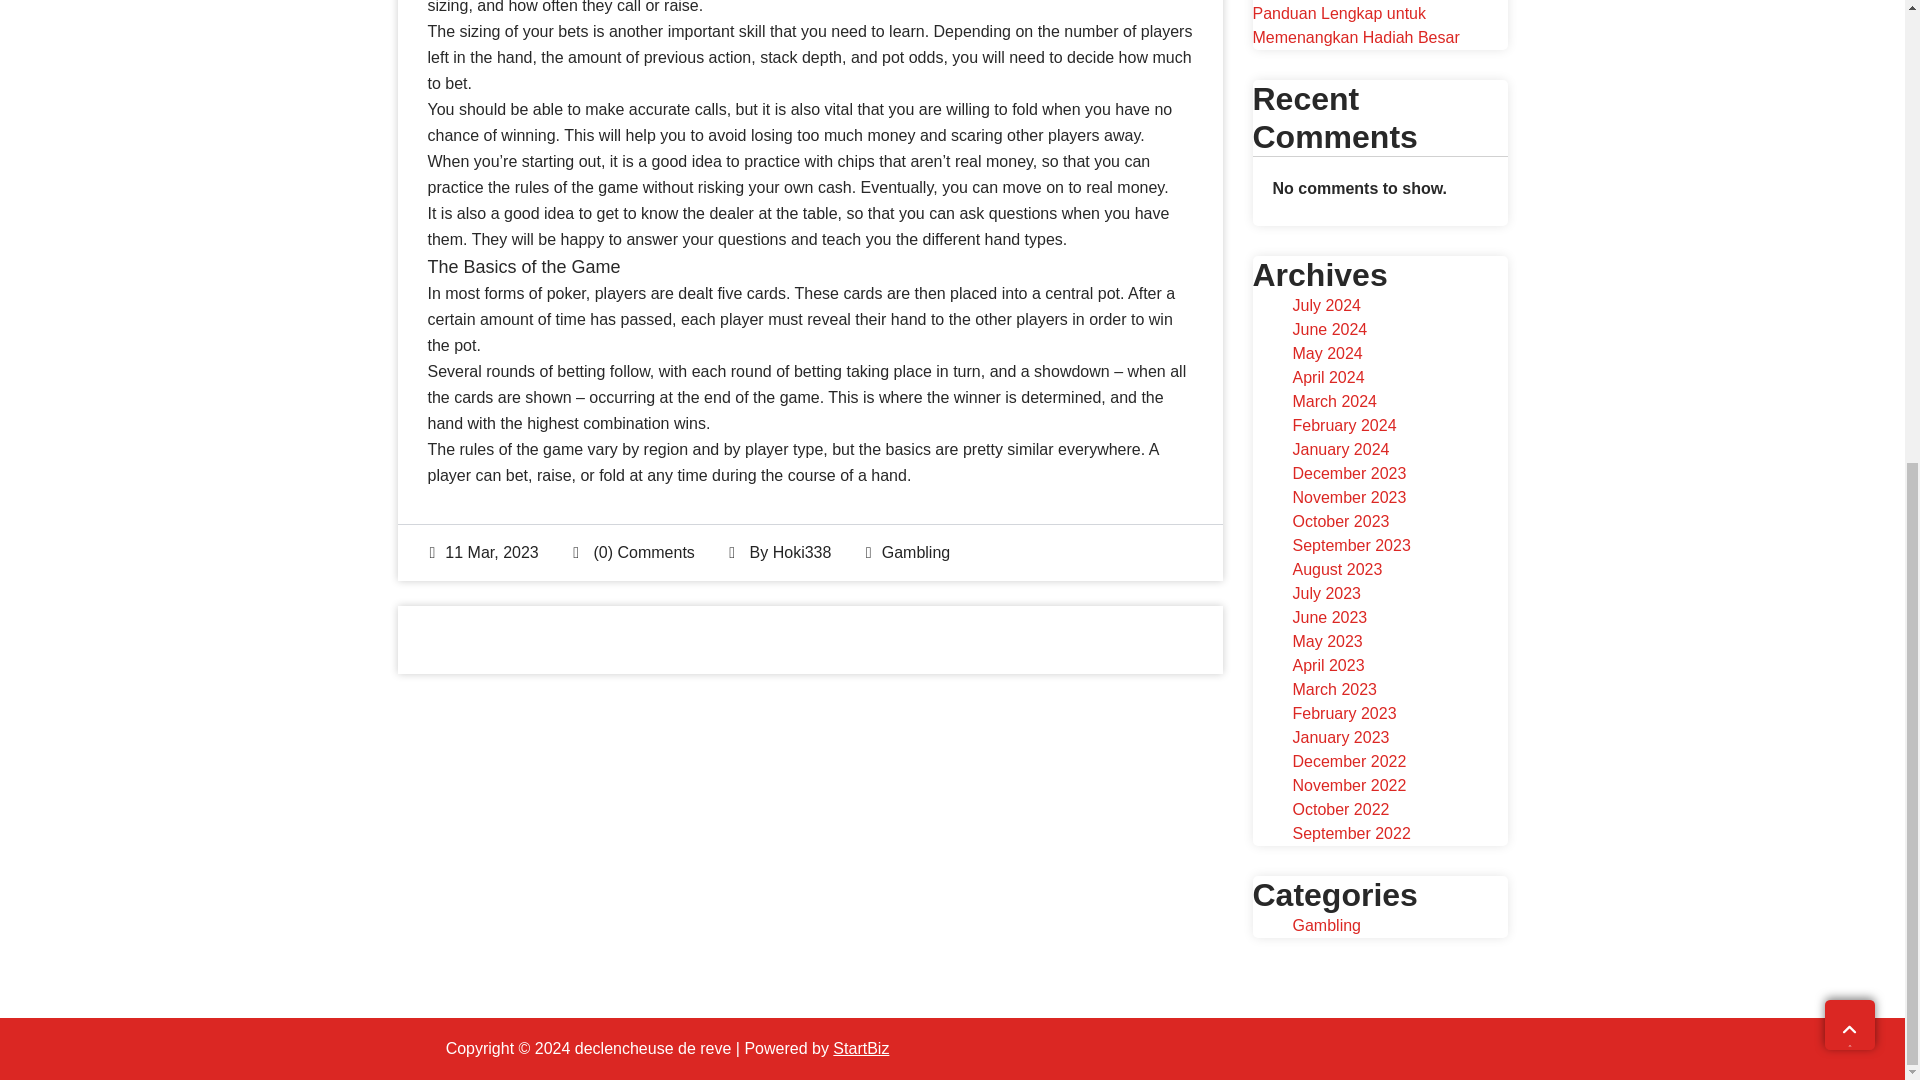 The height and width of the screenshot is (1080, 1920). Describe the element at coordinates (1348, 472) in the screenshot. I see `December 2023` at that location.